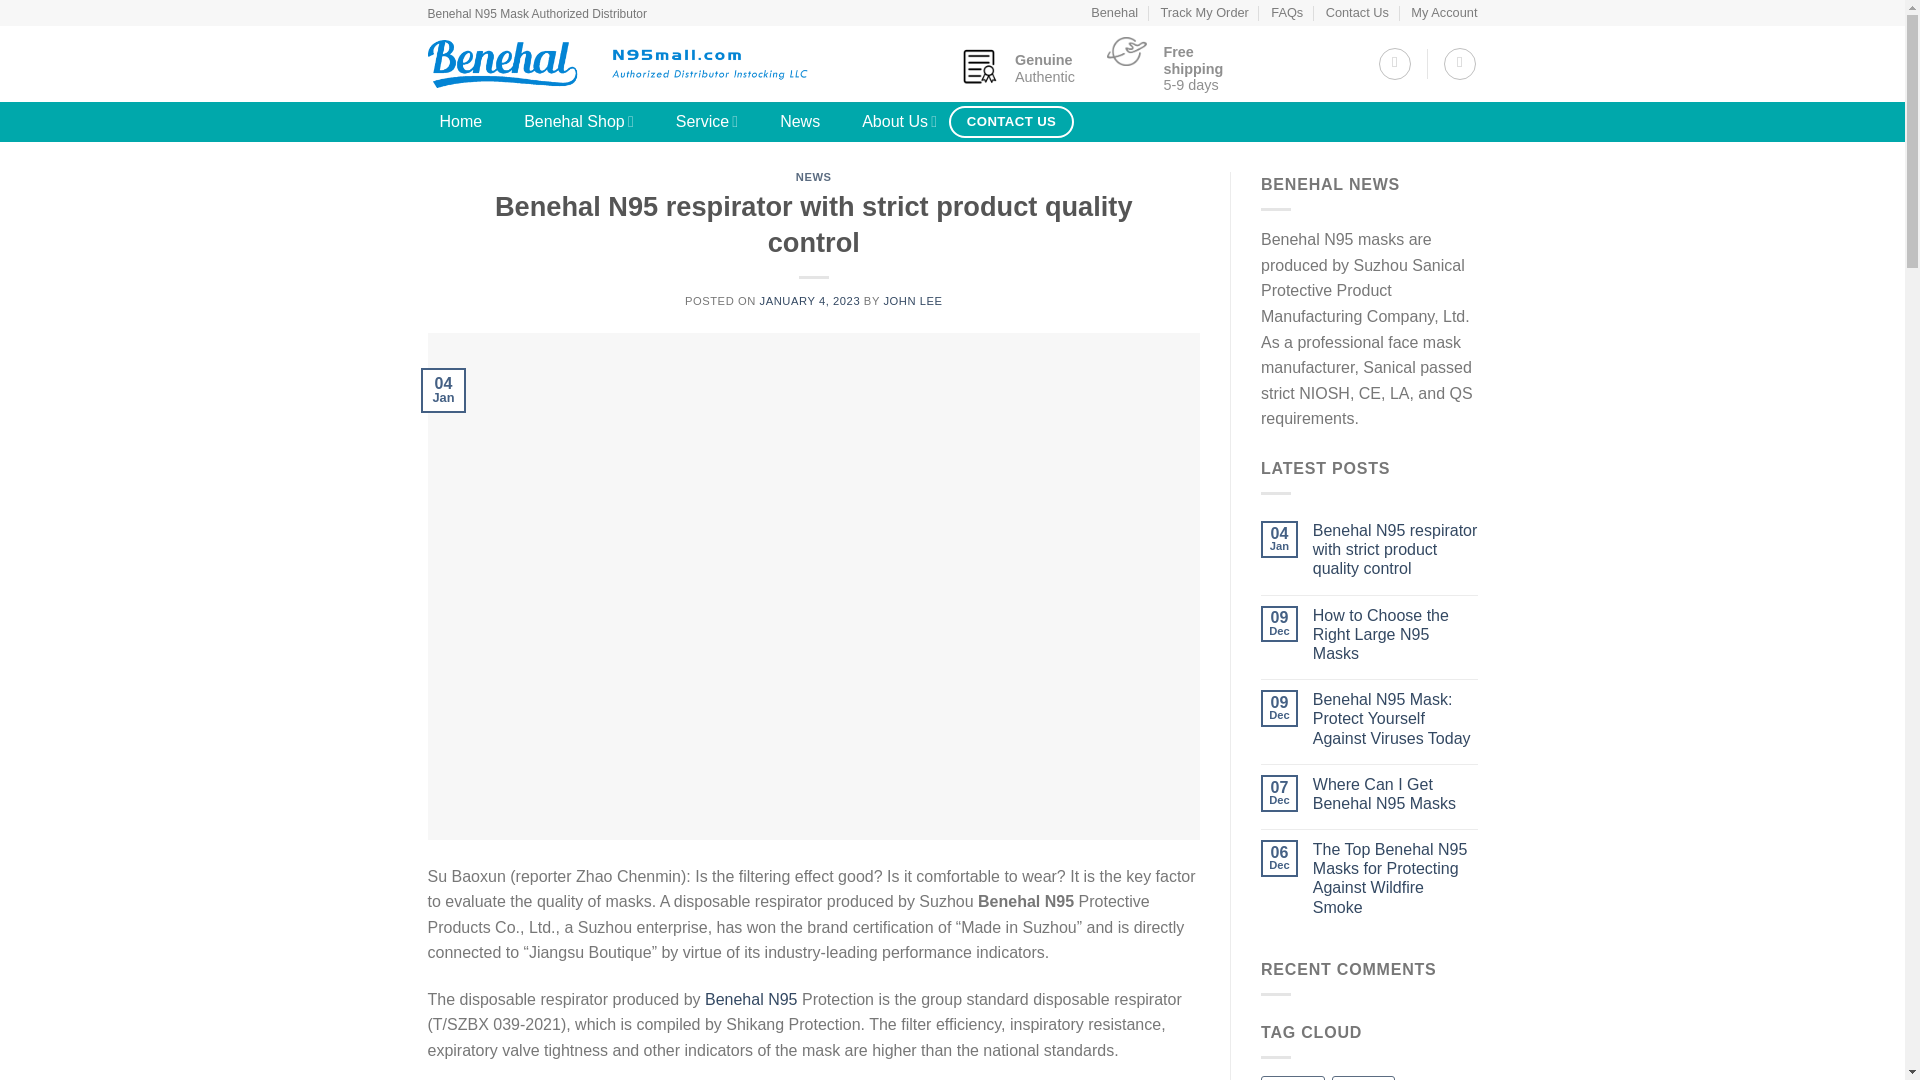 Image resolution: width=1920 pixels, height=1080 pixels. What do you see at coordinates (814, 176) in the screenshot?
I see `NEWS` at bounding box center [814, 176].